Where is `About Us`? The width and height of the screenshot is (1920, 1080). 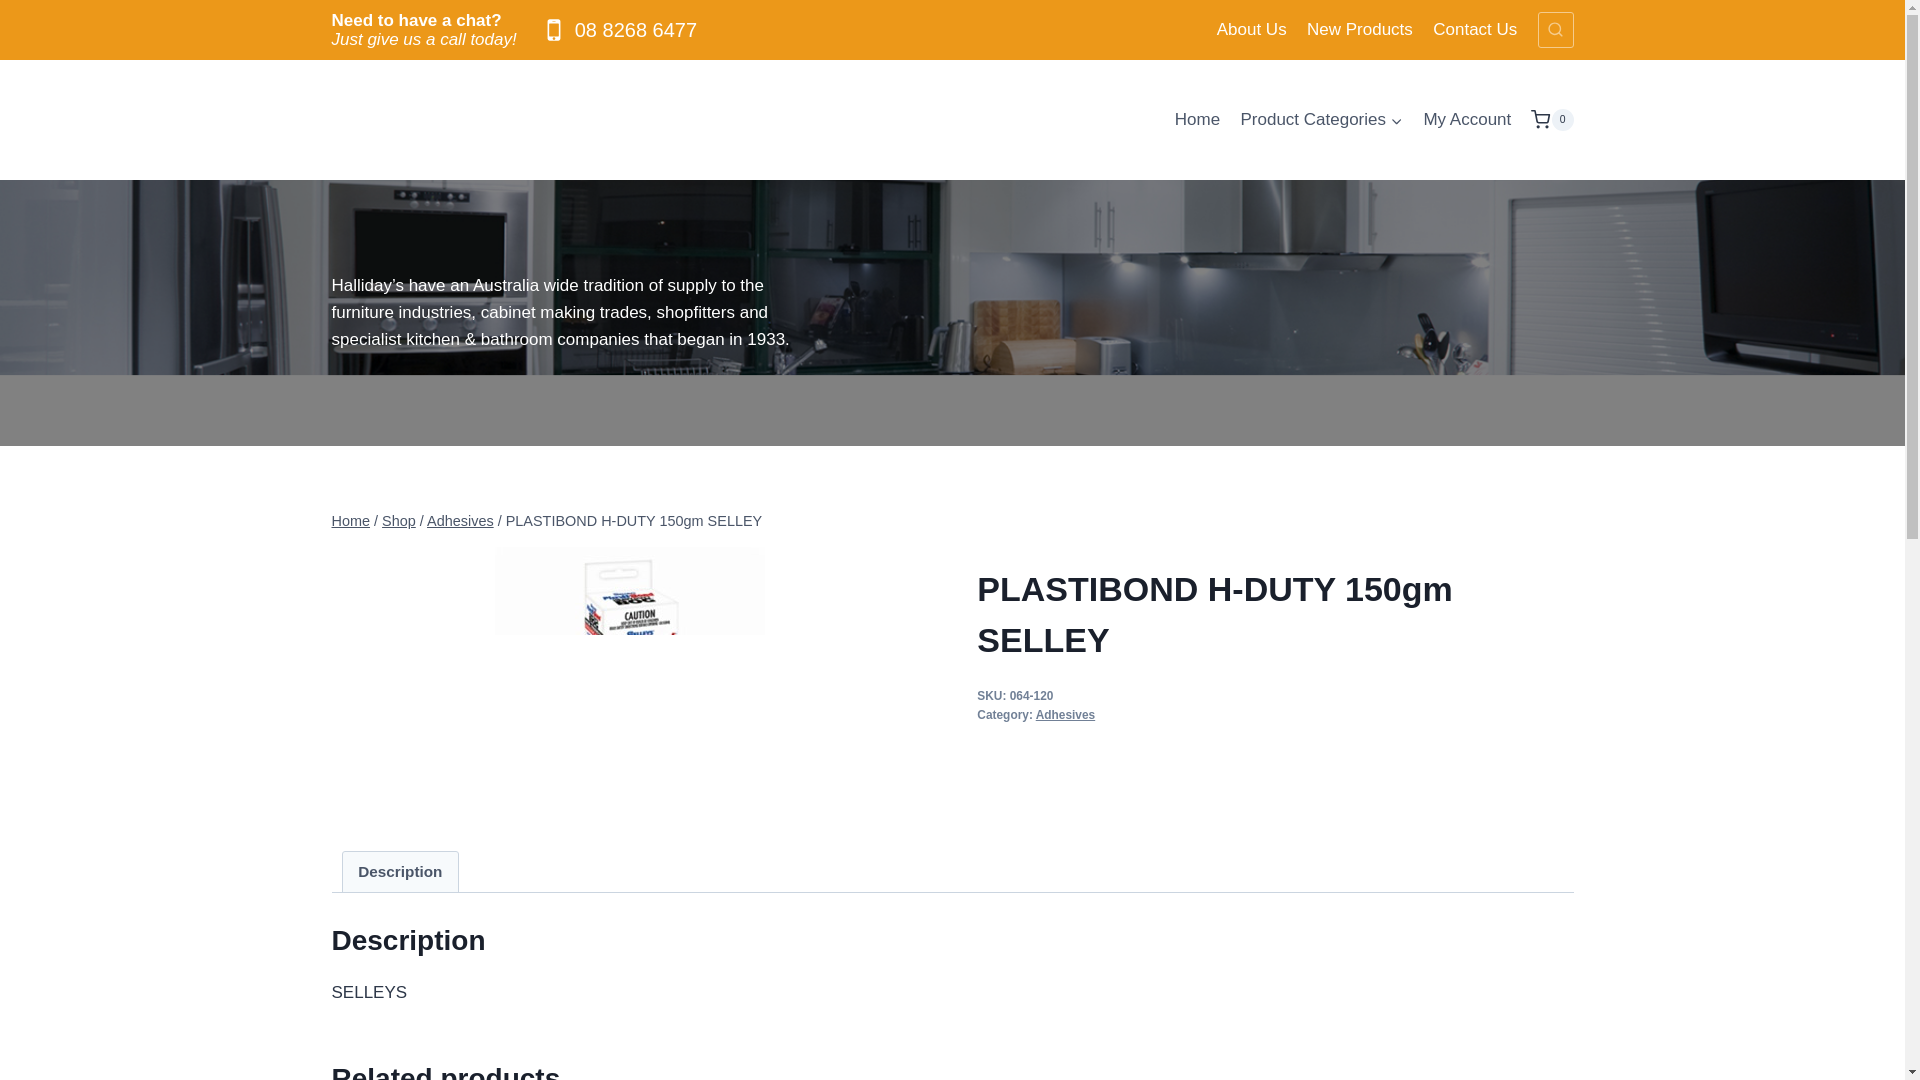
About Us is located at coordinates (1252, 30).